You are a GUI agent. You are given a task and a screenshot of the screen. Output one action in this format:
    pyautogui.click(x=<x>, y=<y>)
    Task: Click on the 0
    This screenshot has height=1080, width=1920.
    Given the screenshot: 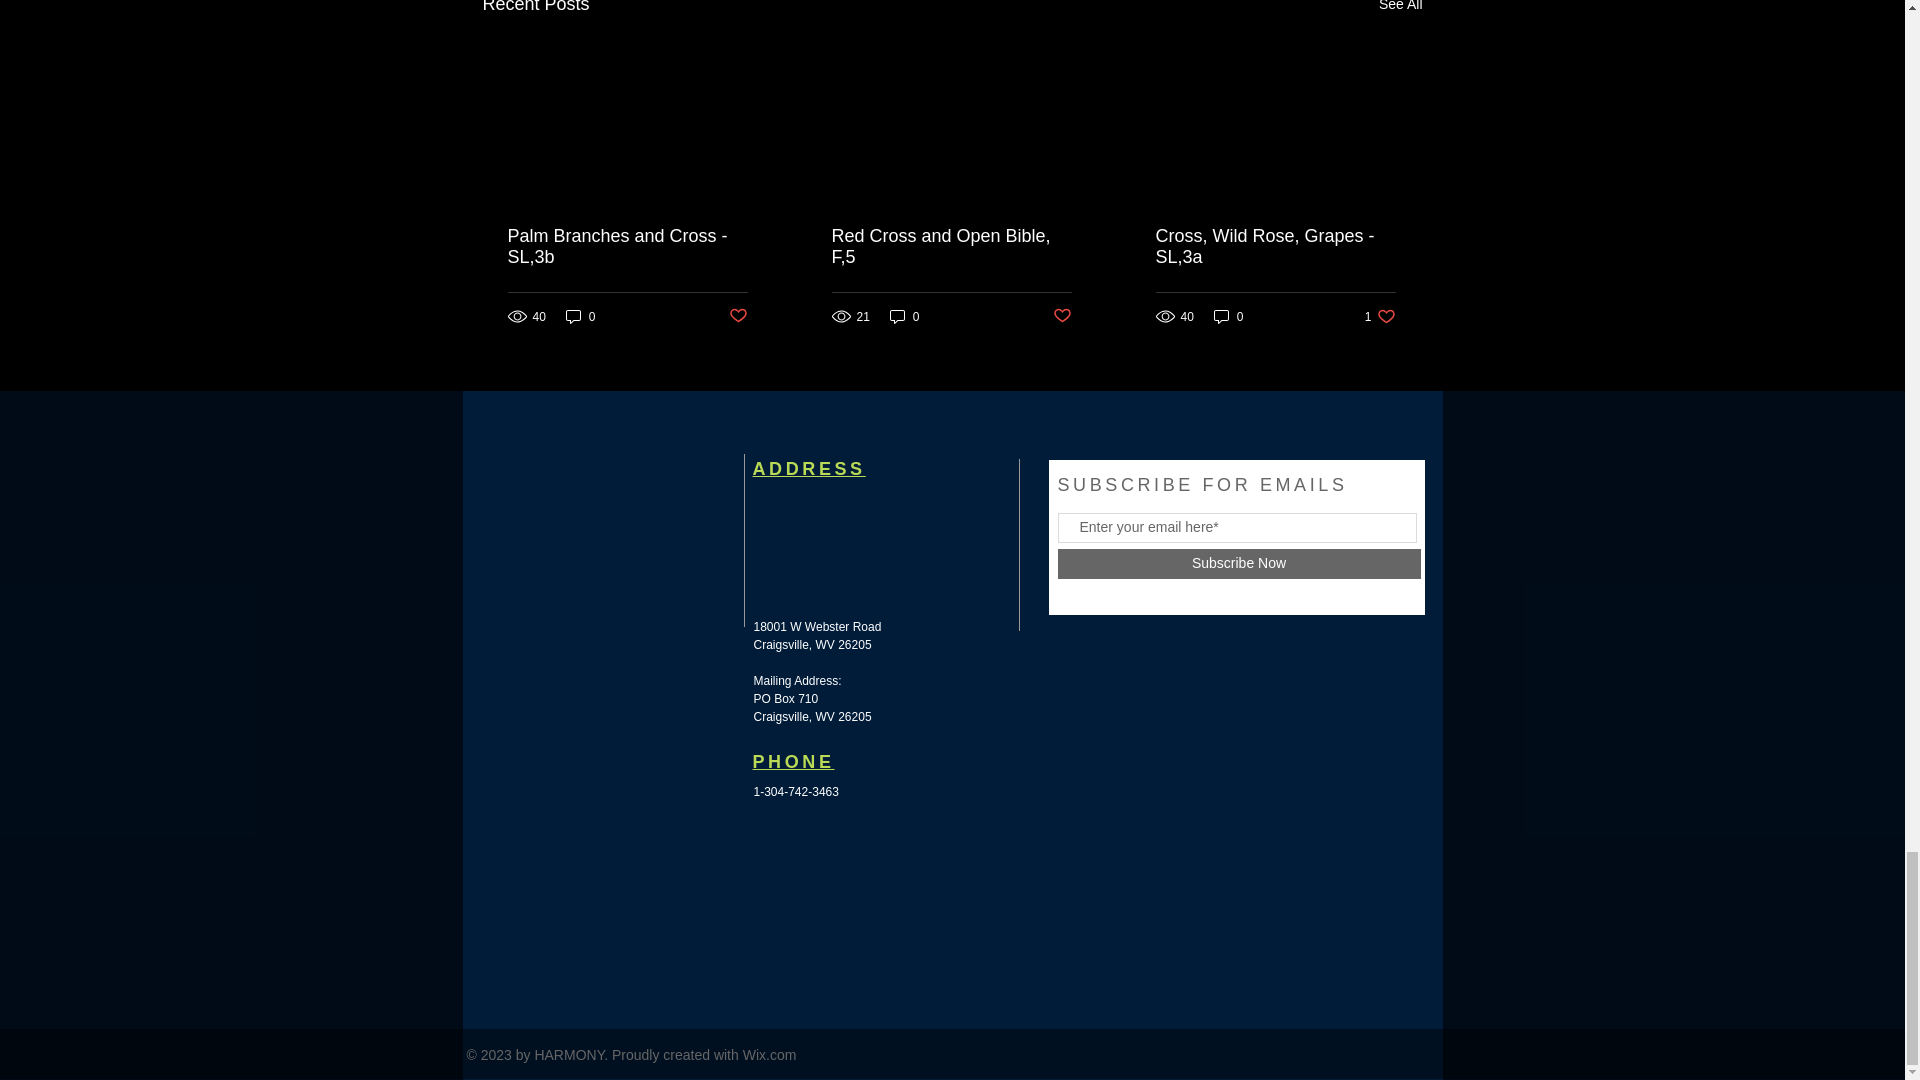 What is the action you would take?
    pyautogui.click(x=1228, y=316)
    